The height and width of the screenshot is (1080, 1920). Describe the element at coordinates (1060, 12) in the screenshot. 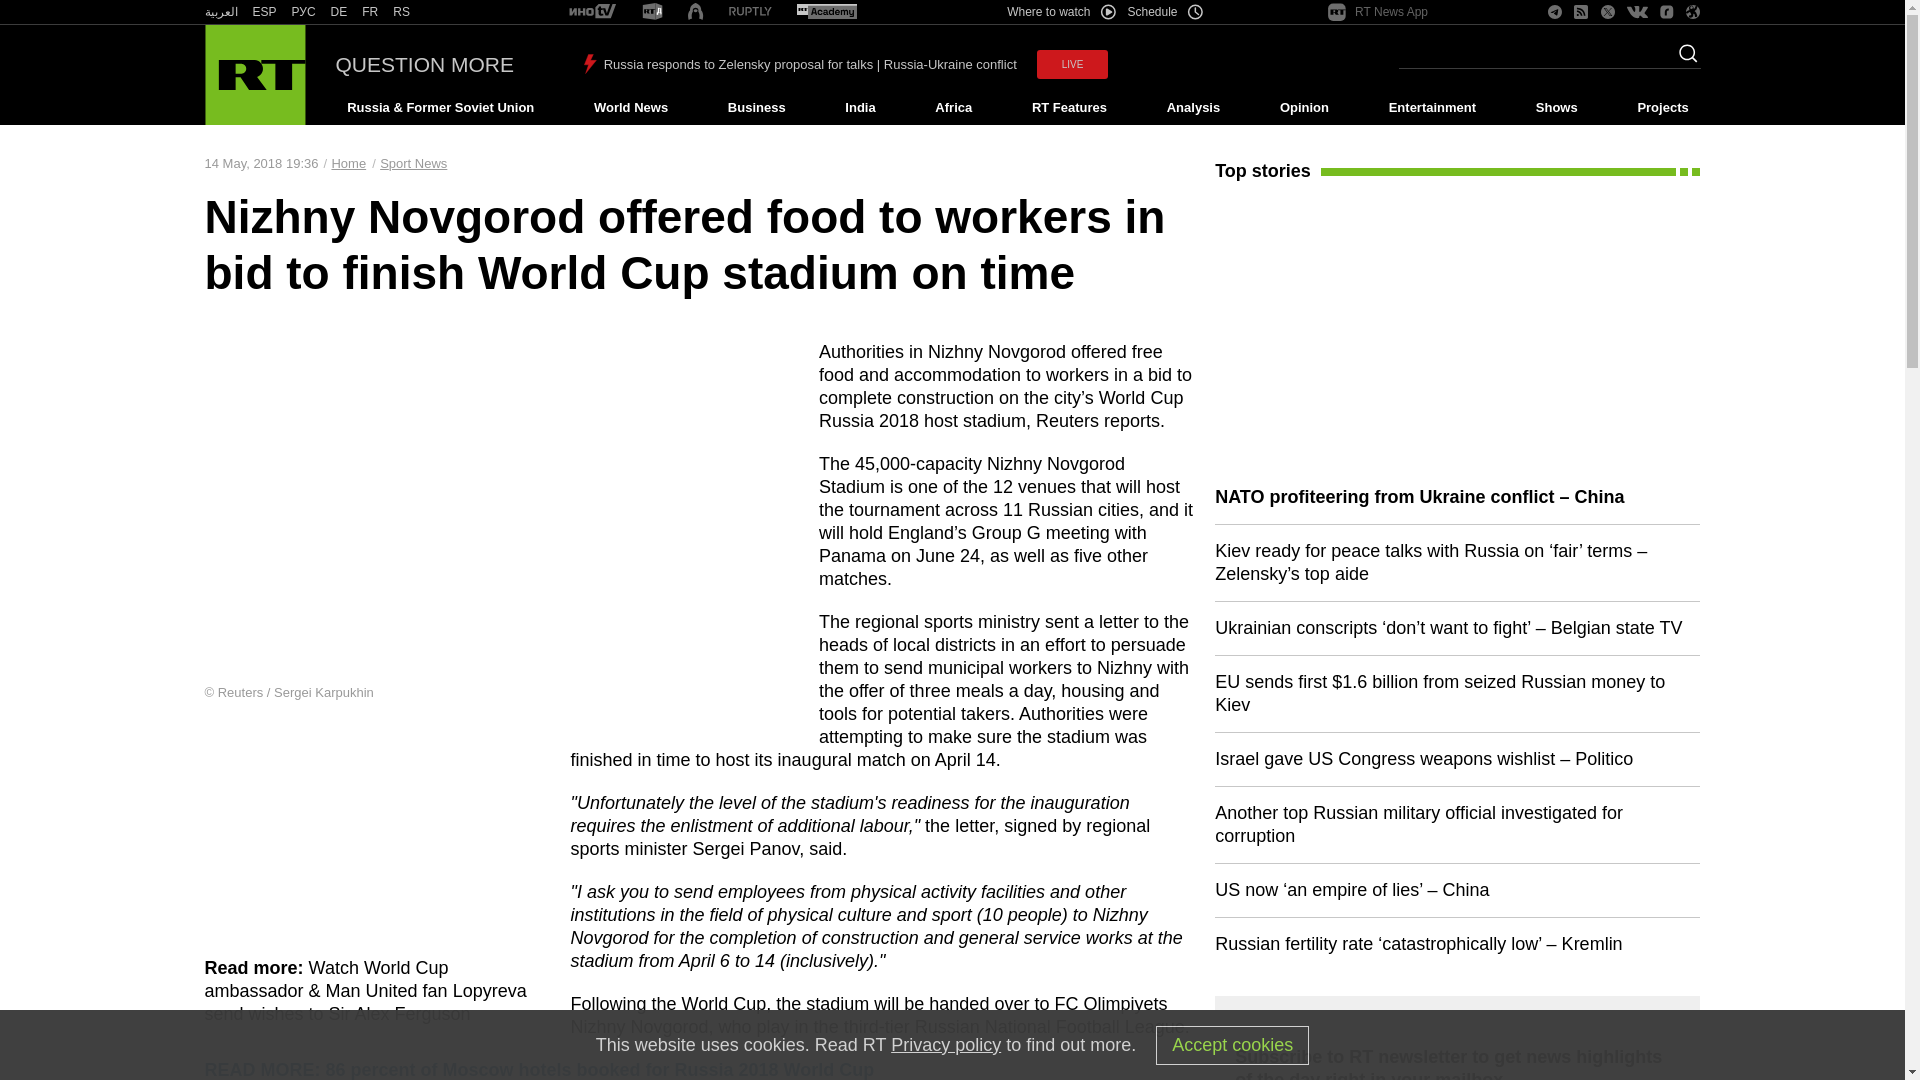

I see `Where to watch` at that location.